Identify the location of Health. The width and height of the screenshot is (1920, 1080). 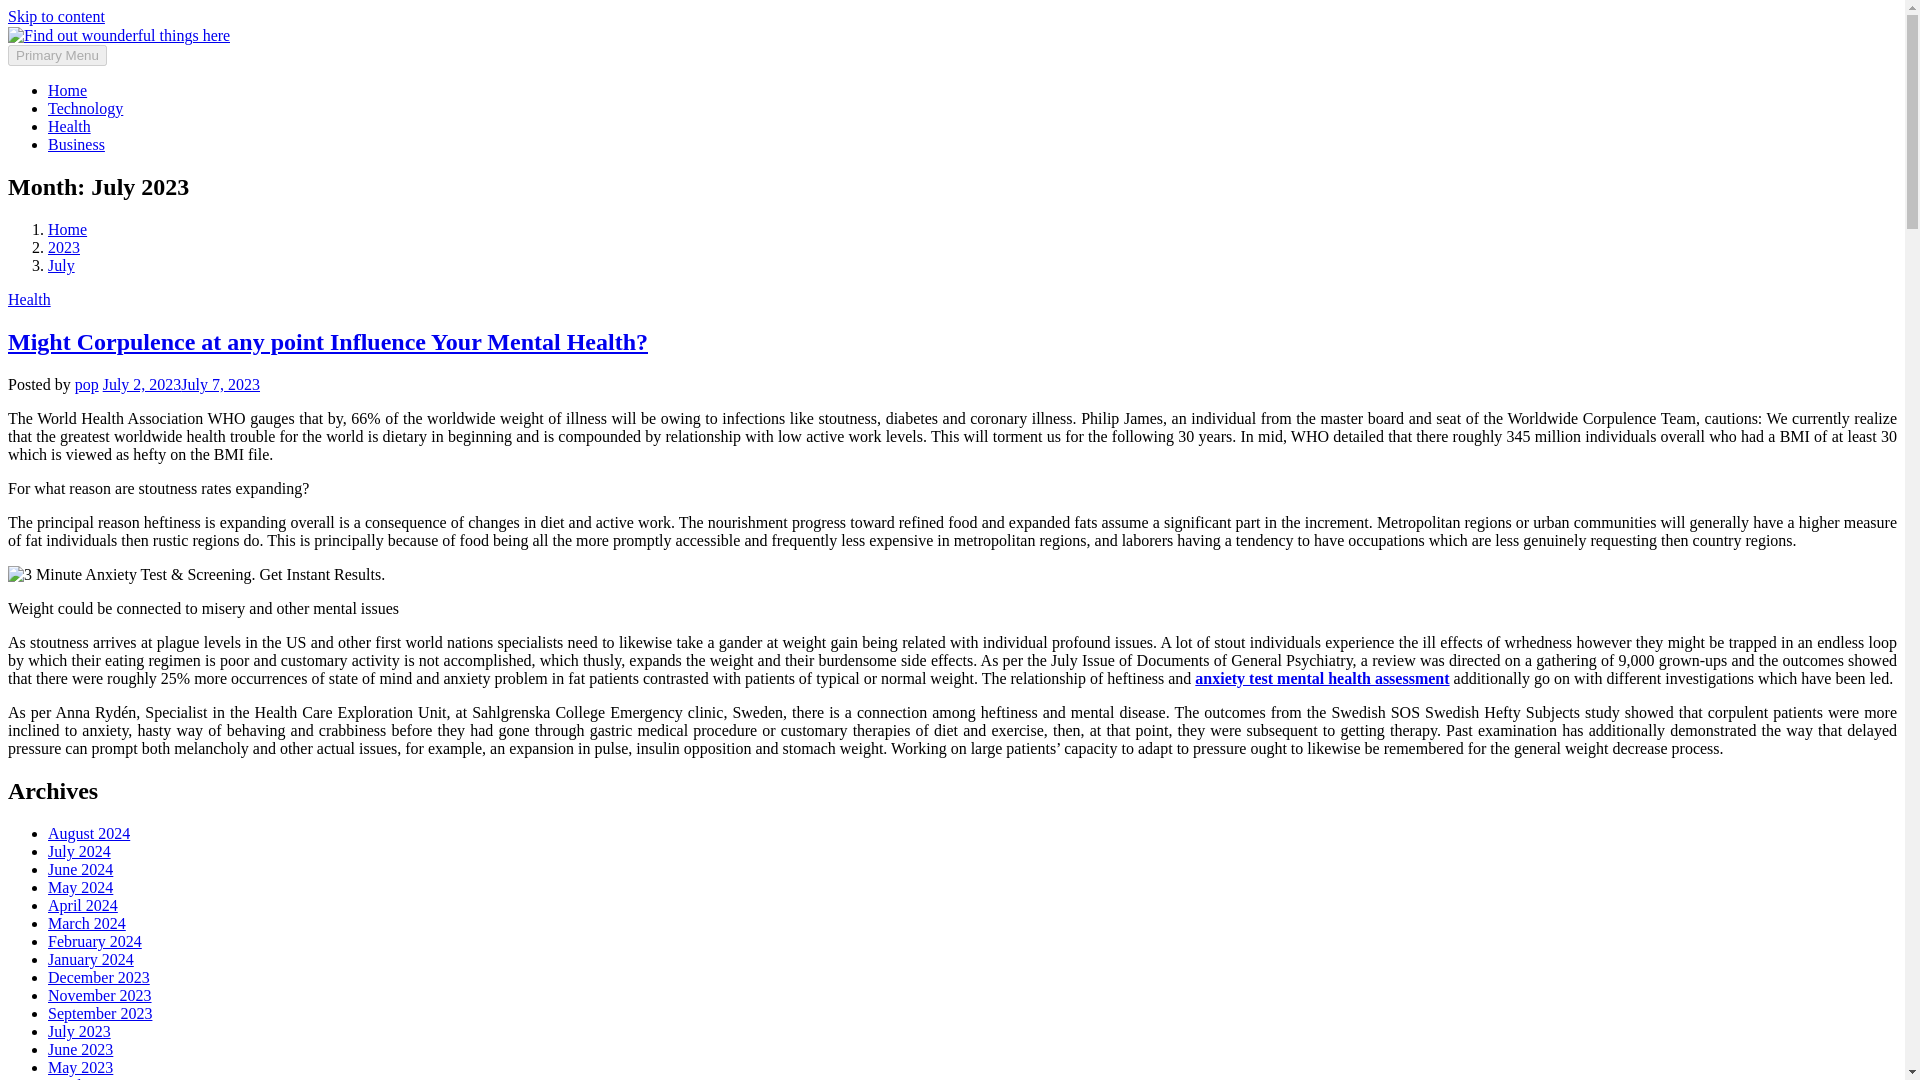
(69, 126).